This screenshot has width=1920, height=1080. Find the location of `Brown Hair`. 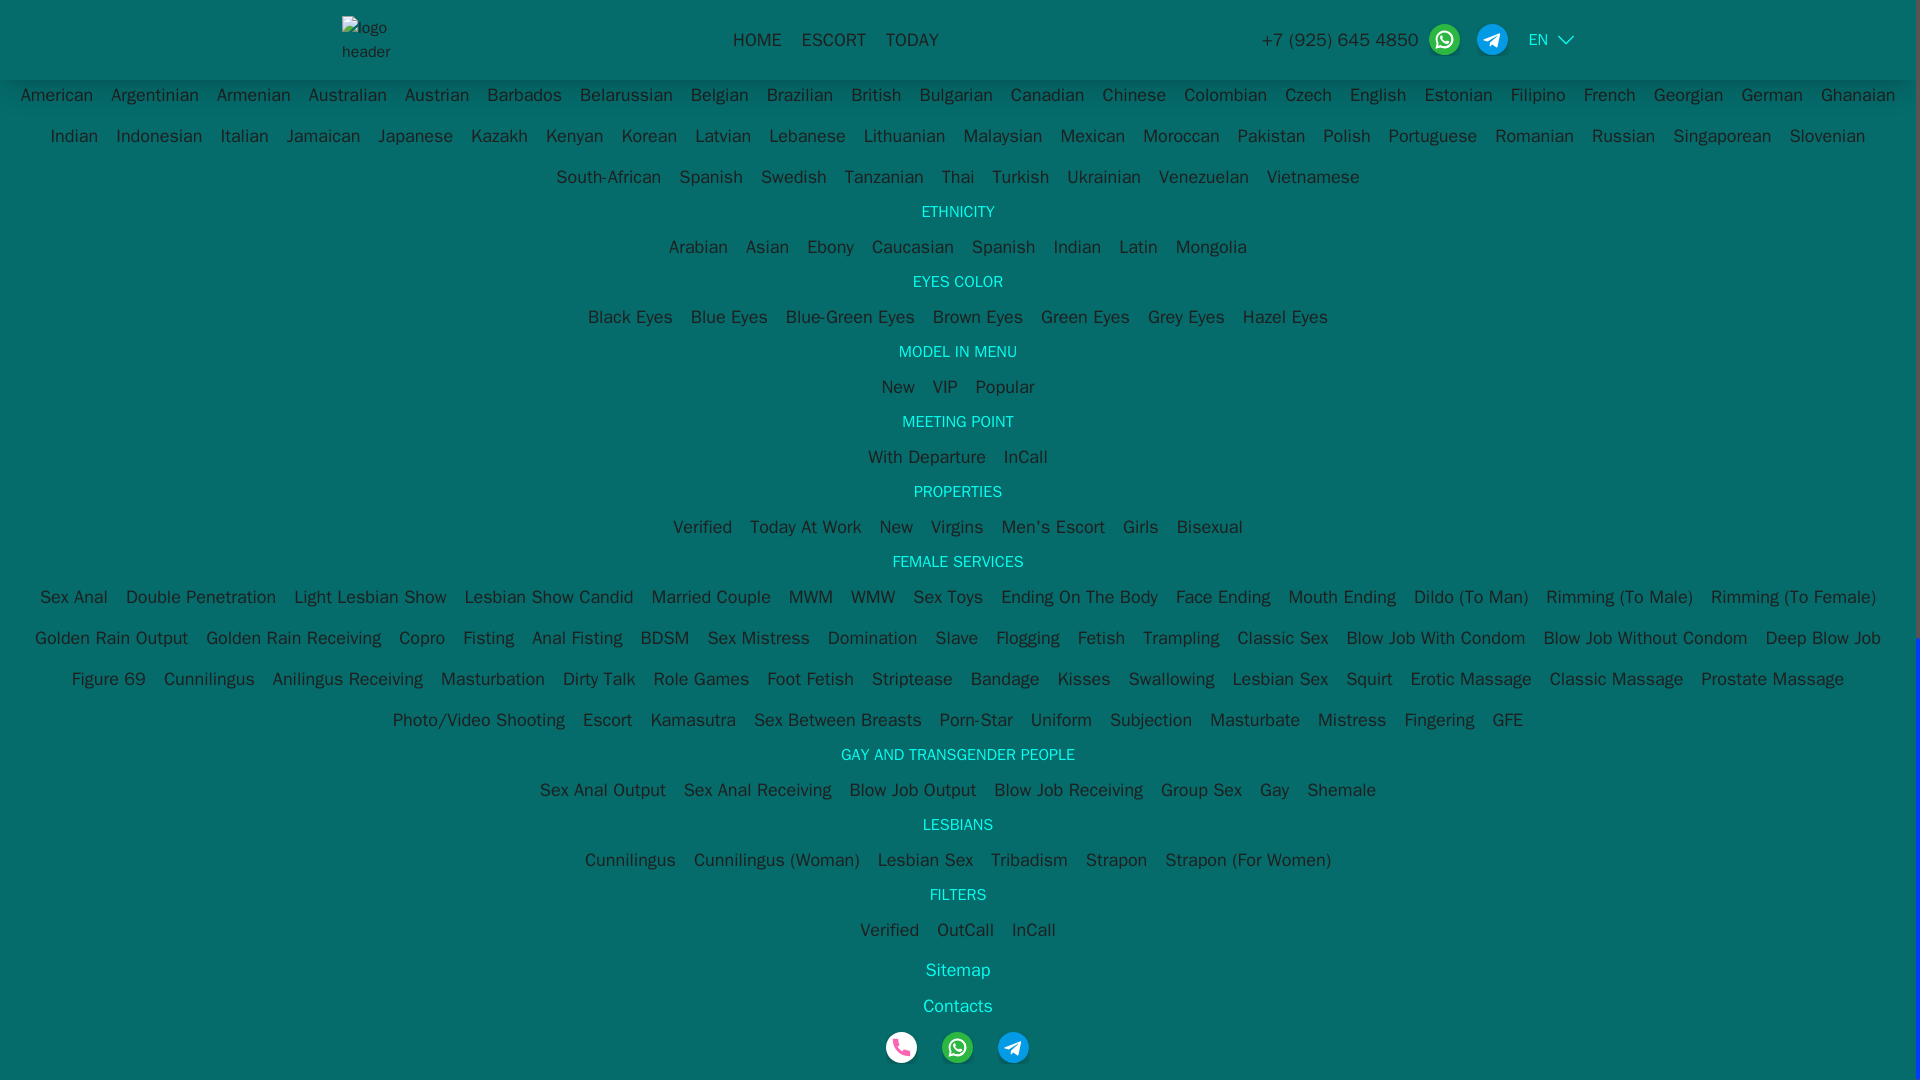

Brown Hair is located at coordinates (886, 24).